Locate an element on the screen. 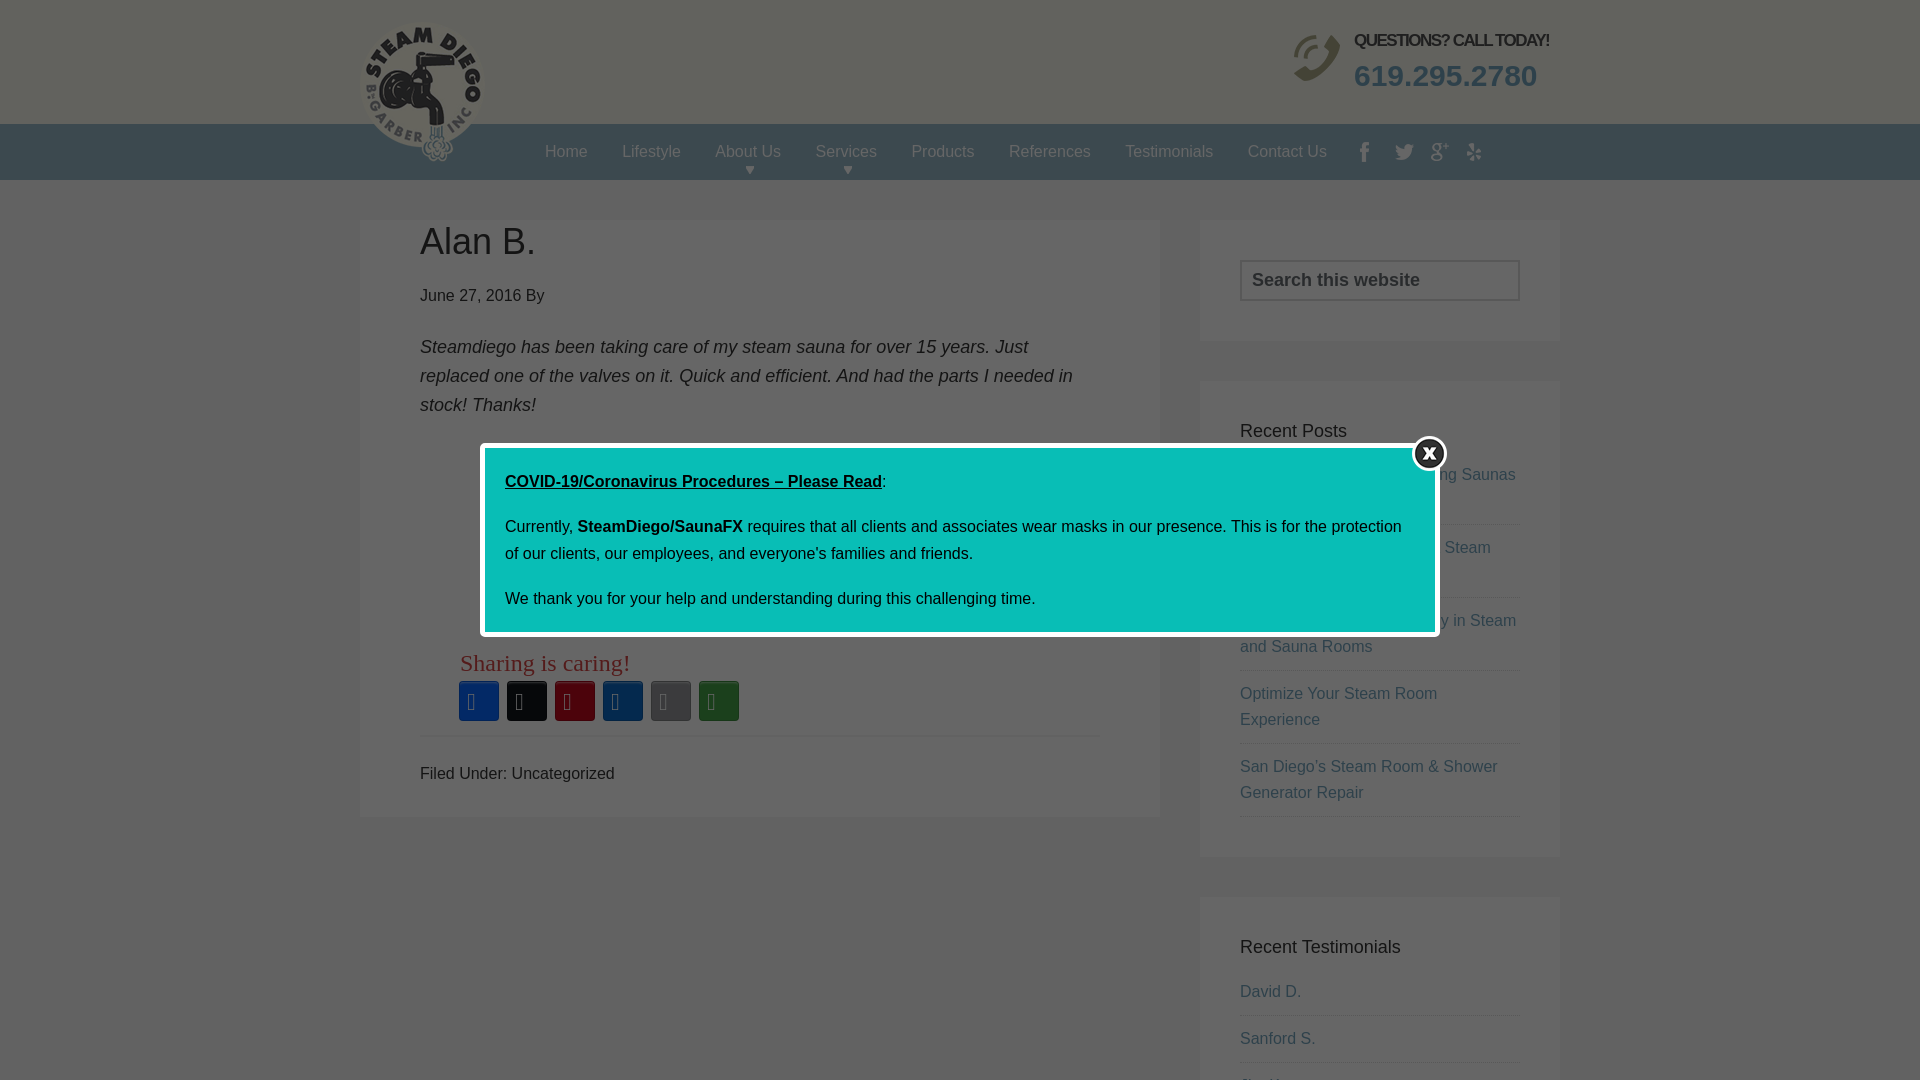  Pinterest is located at coordinates (575, 700).